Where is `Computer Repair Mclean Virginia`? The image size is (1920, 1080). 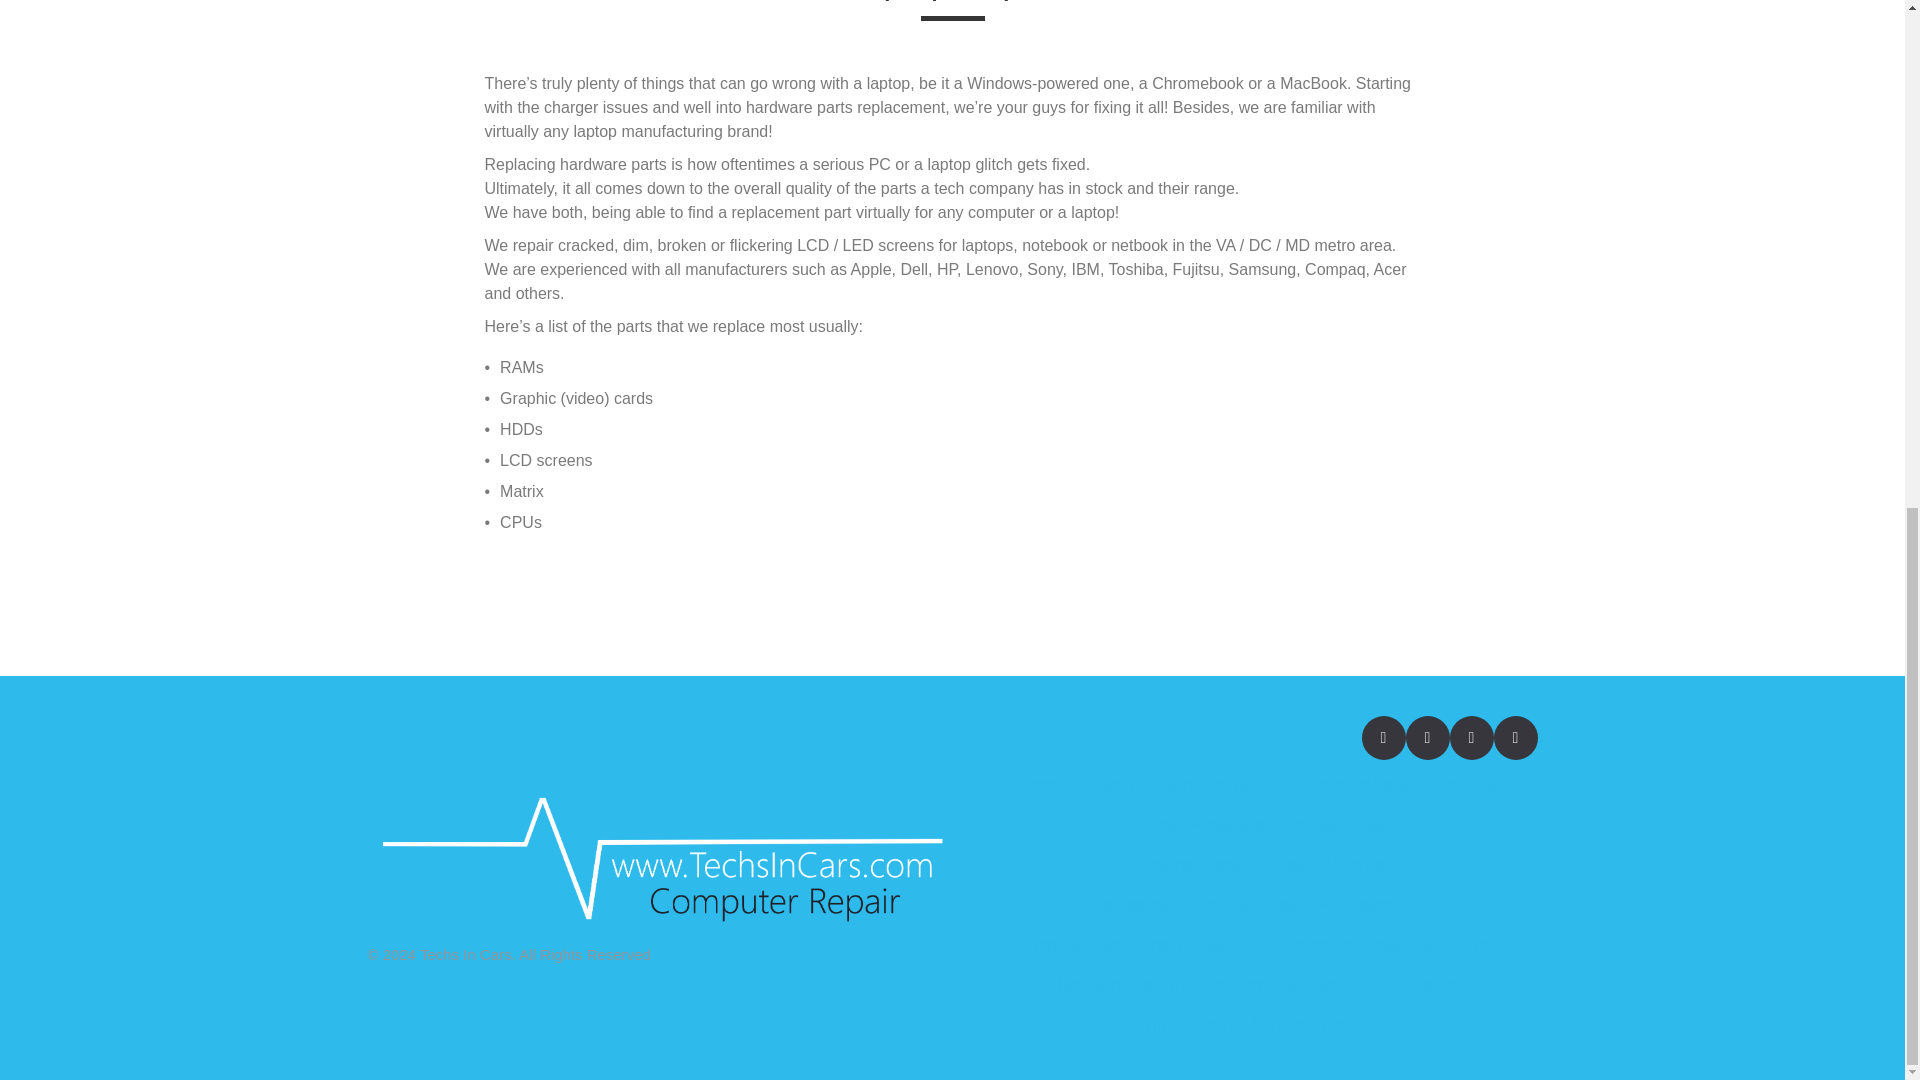
Computer Repair Mclean Virginia is located at coordinates (1132, 785).